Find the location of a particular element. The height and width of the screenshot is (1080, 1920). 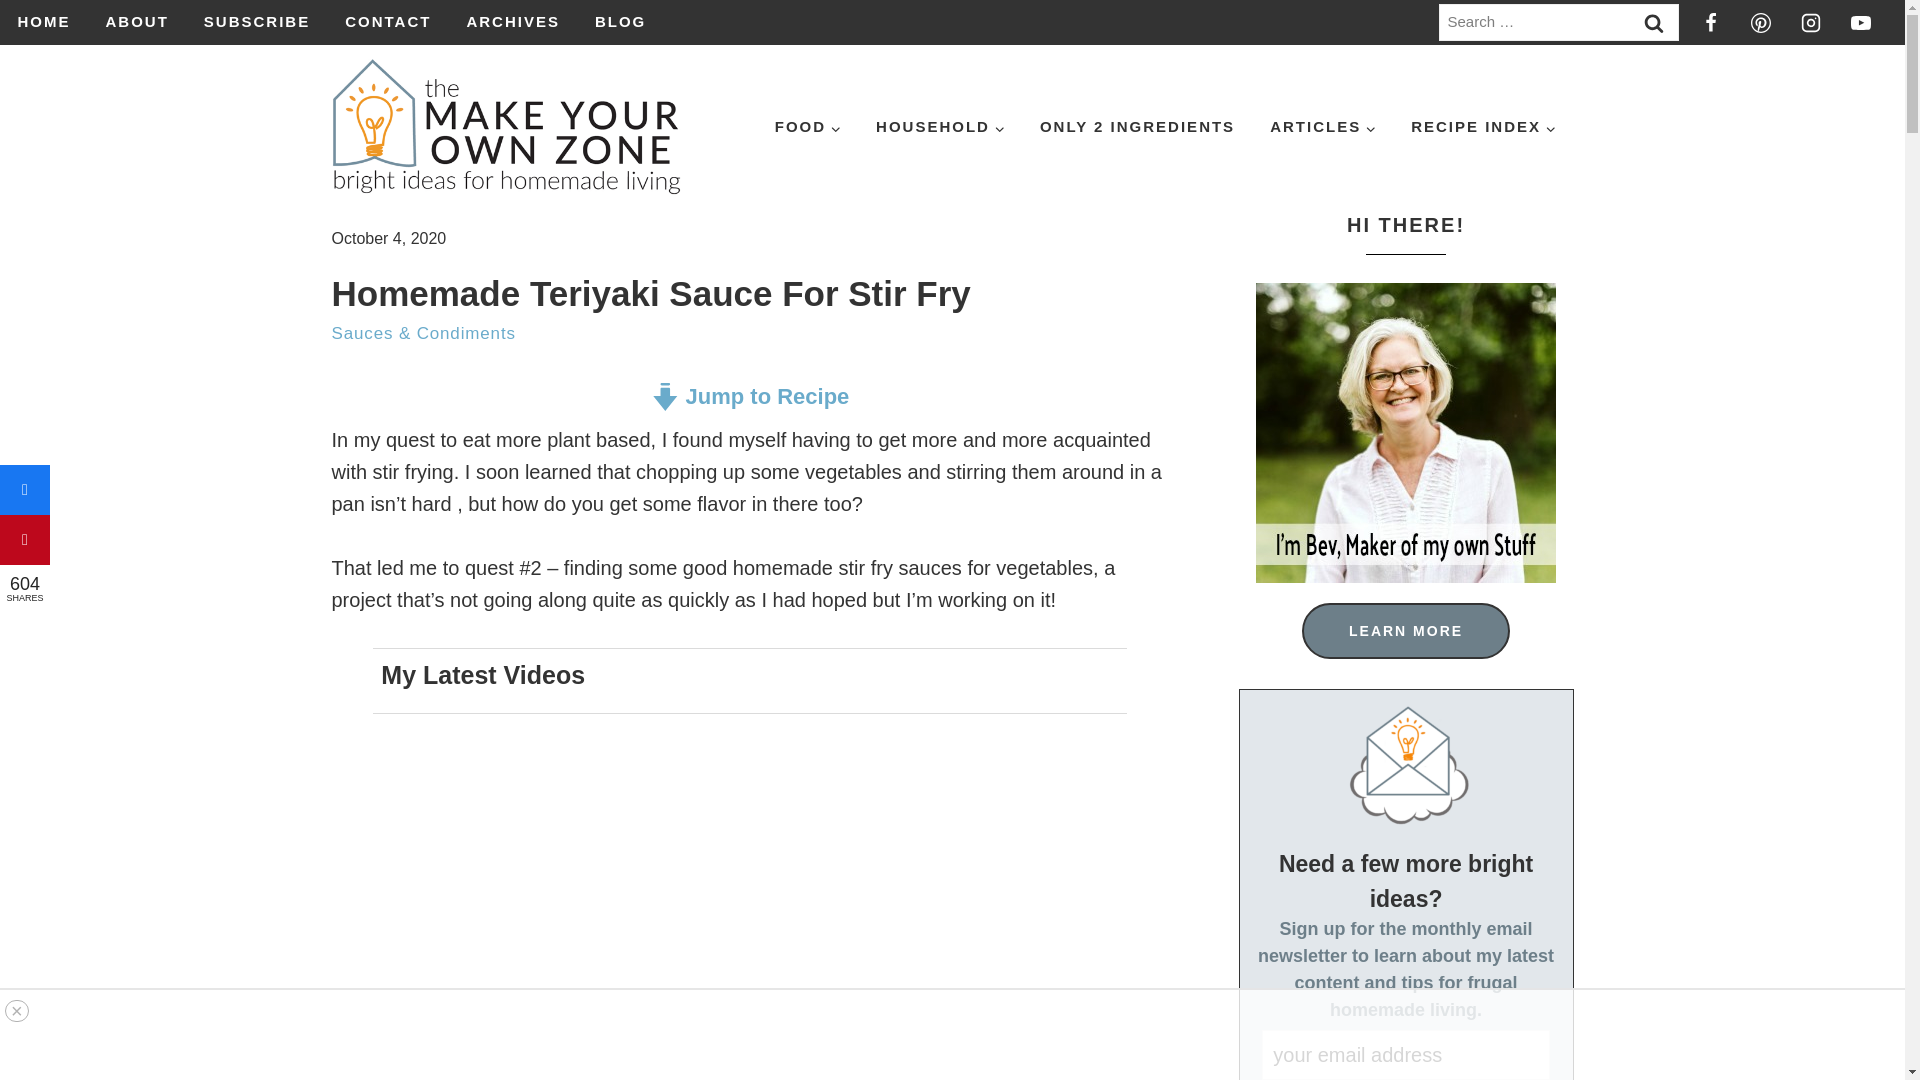

ARCHIVES is located at coordinates (513, 22).